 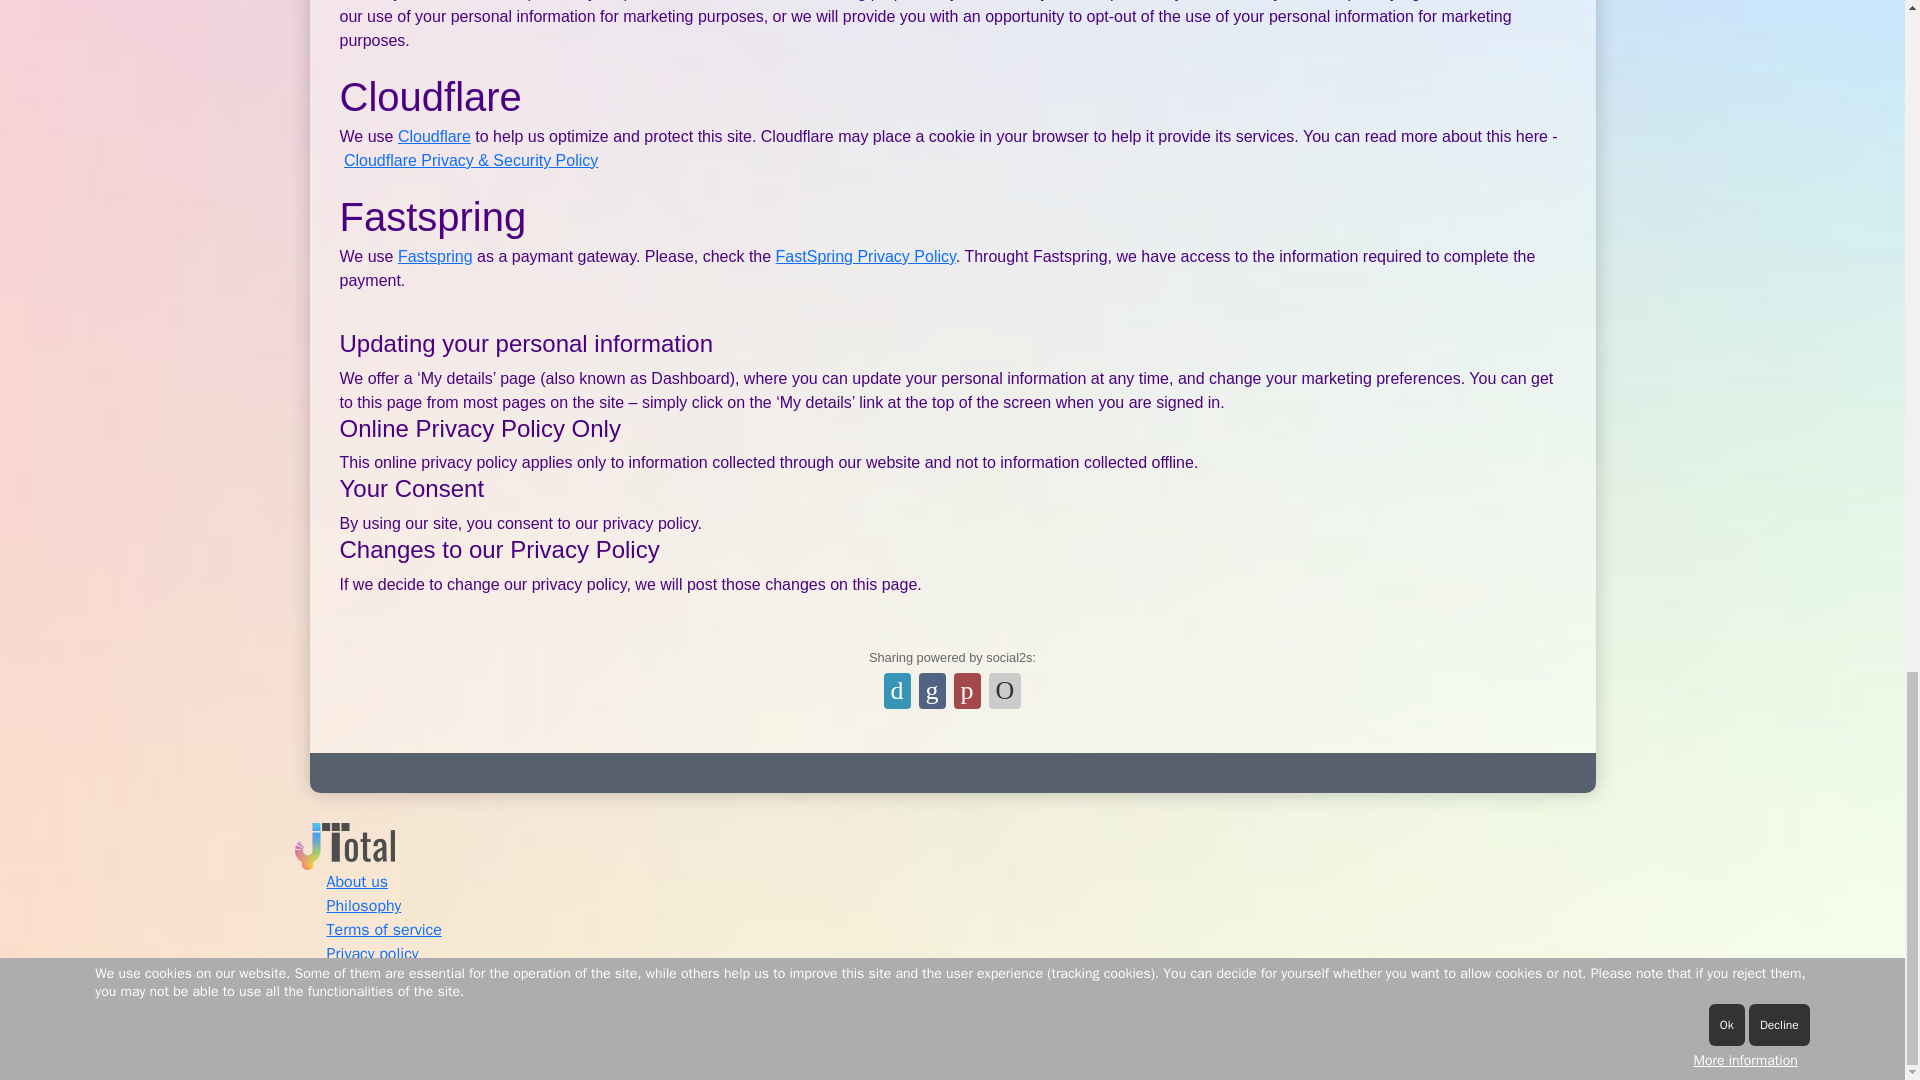 I want to click on Cloudflare, so click(x=434, y=136).